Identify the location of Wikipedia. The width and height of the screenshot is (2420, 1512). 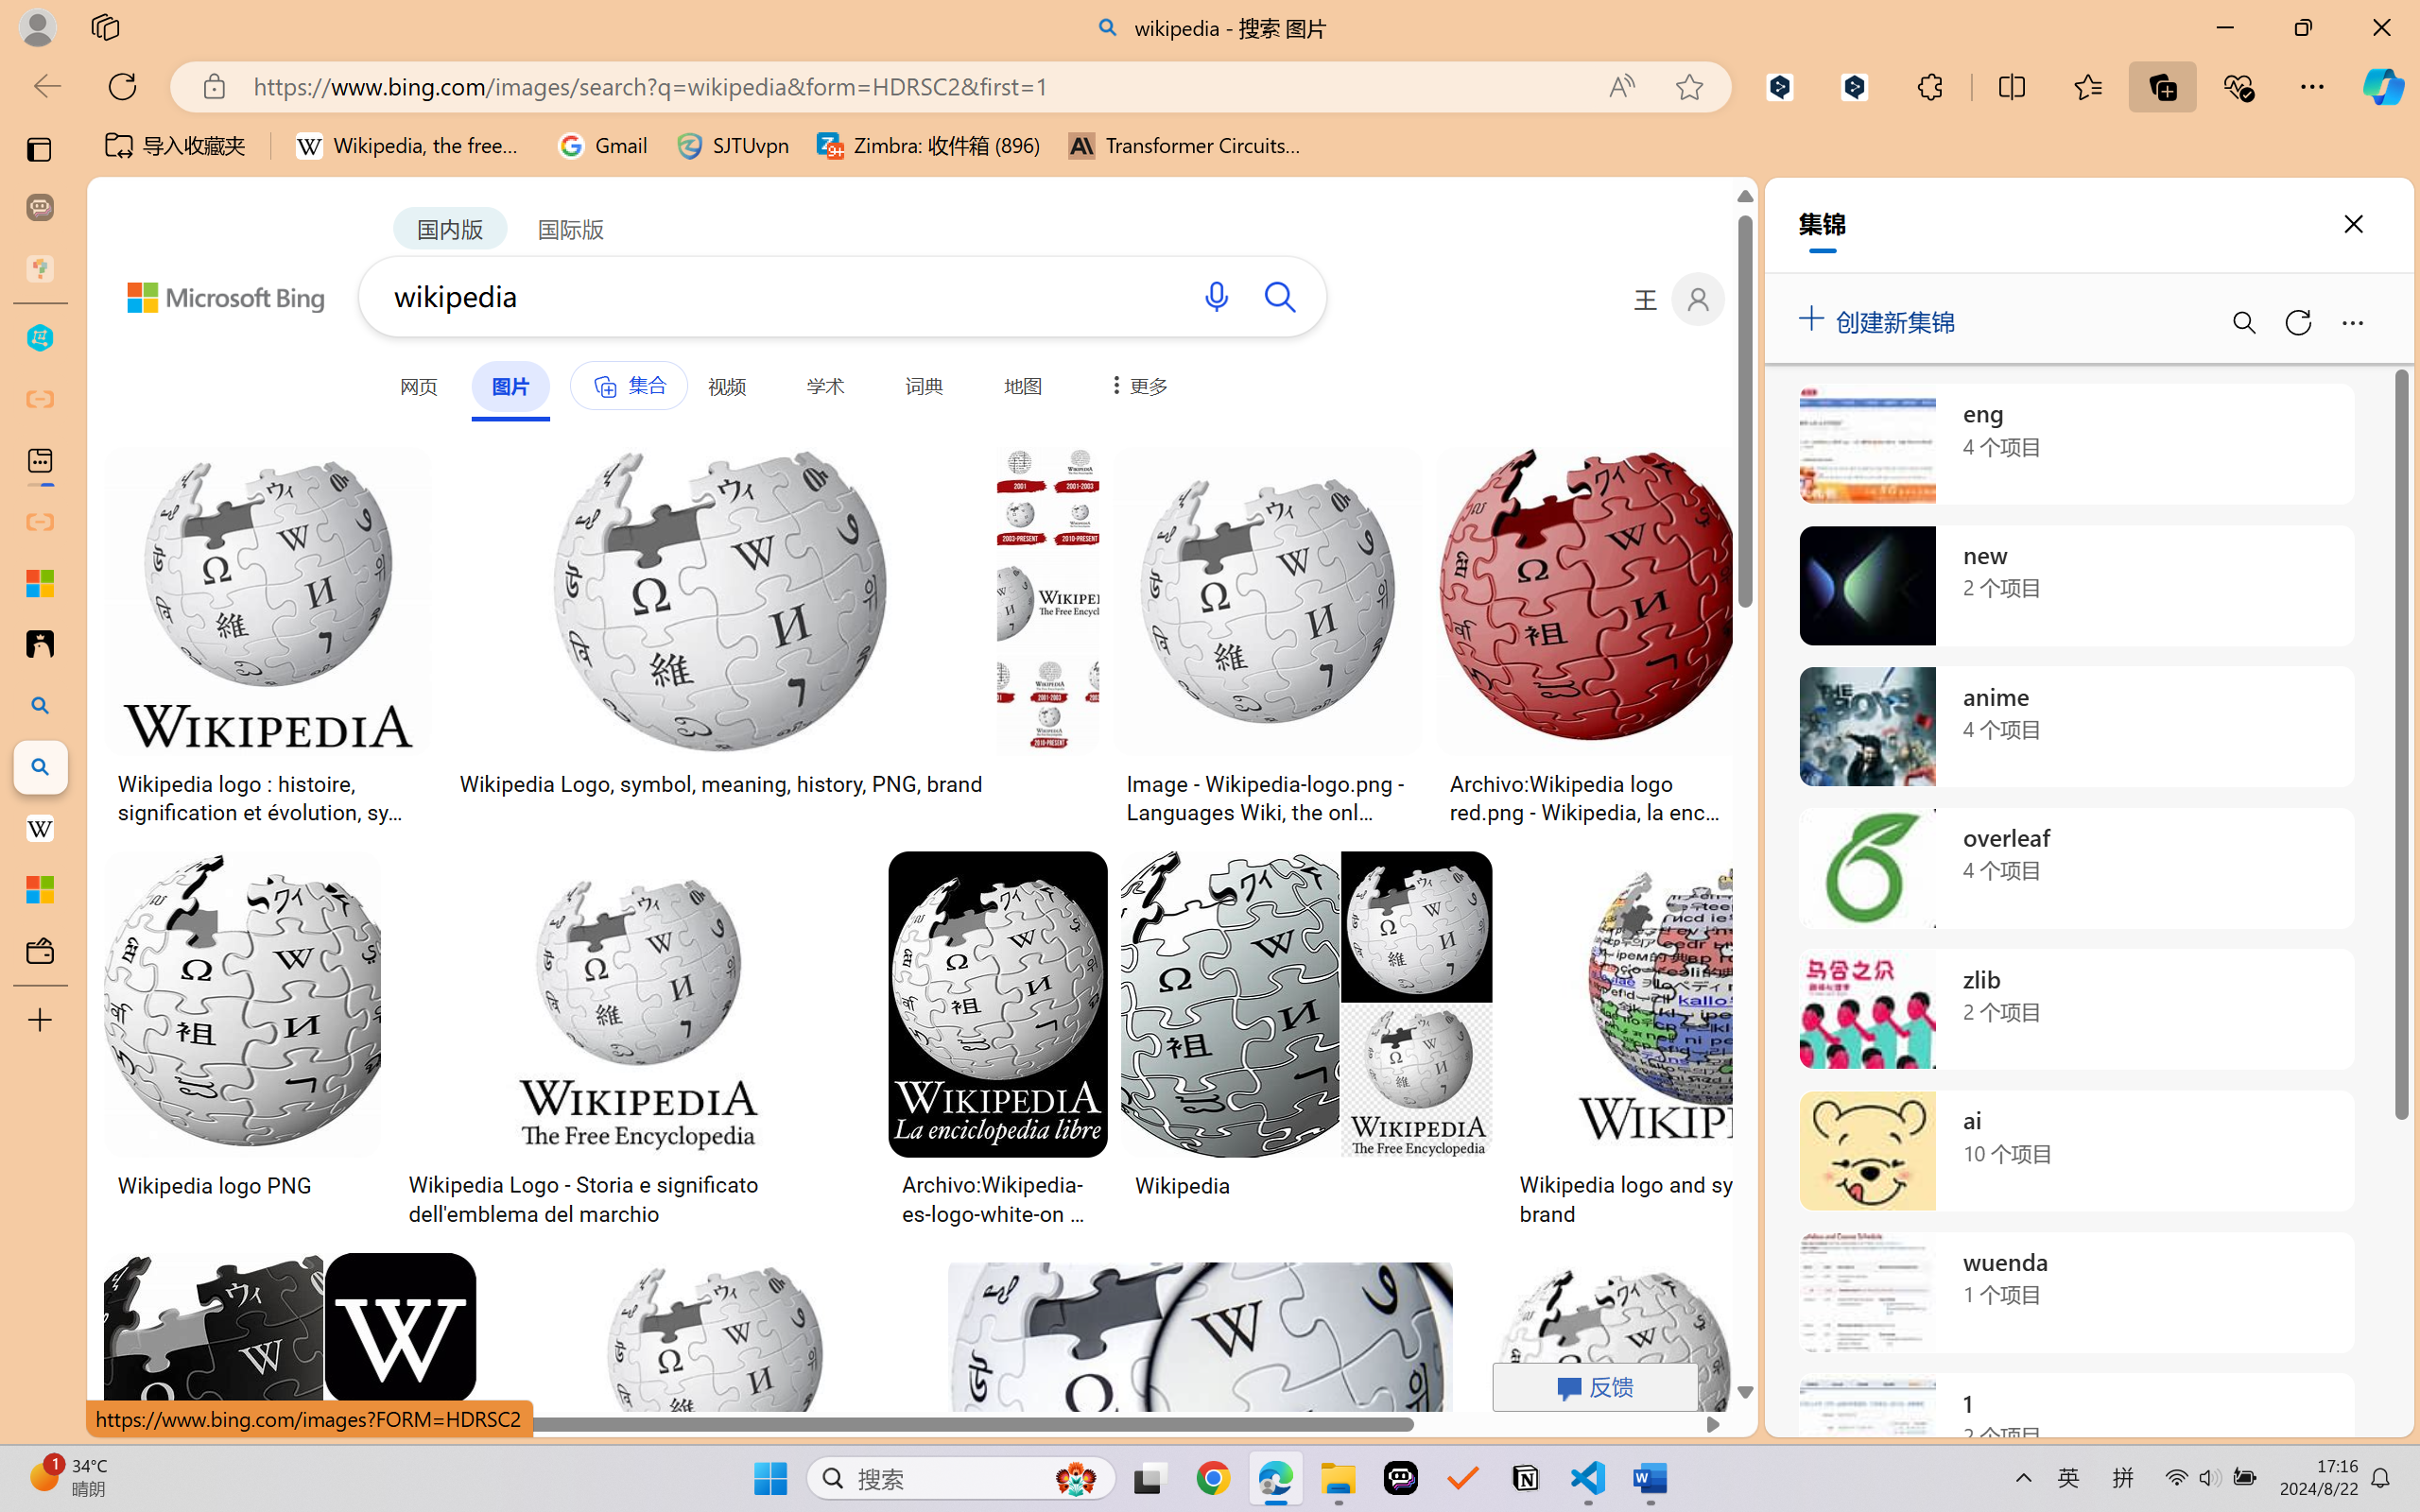
(1181, 1185).